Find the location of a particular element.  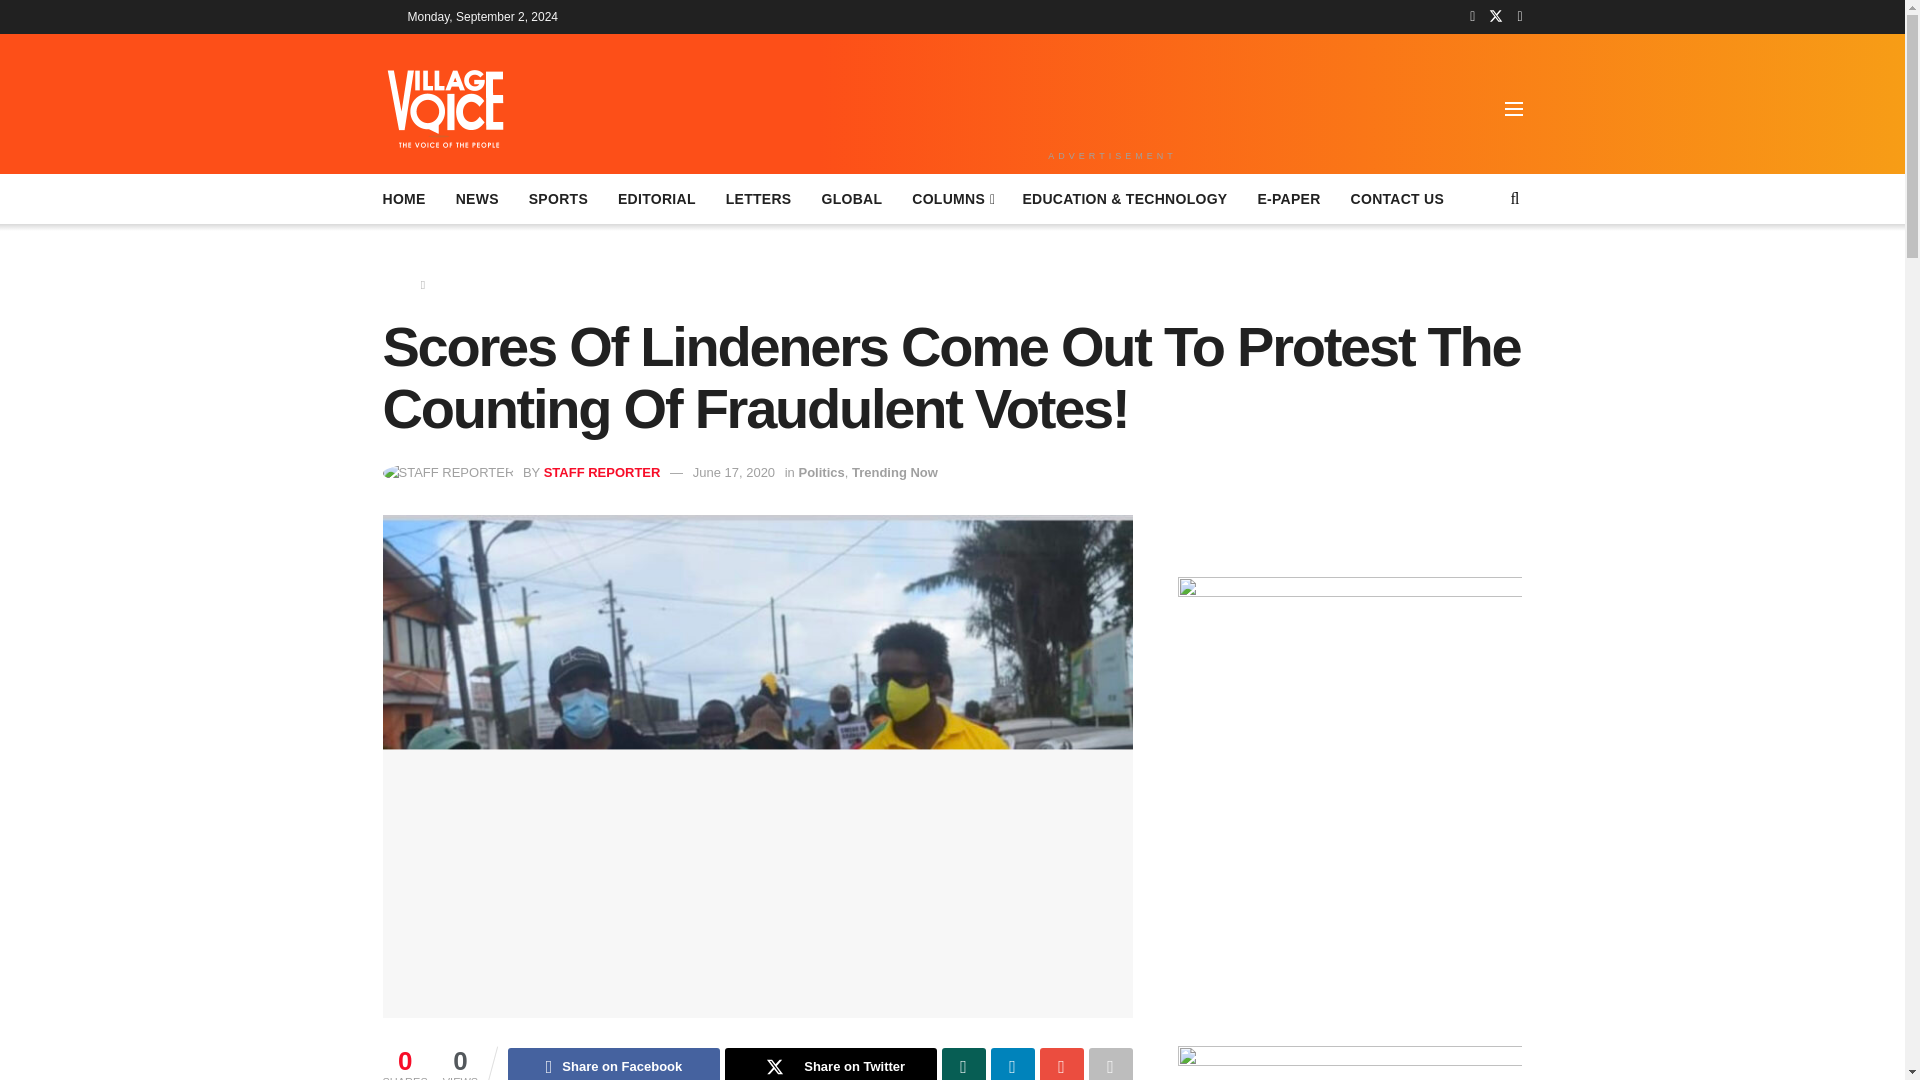

COLUMNS is located at coordinates (952, 198).